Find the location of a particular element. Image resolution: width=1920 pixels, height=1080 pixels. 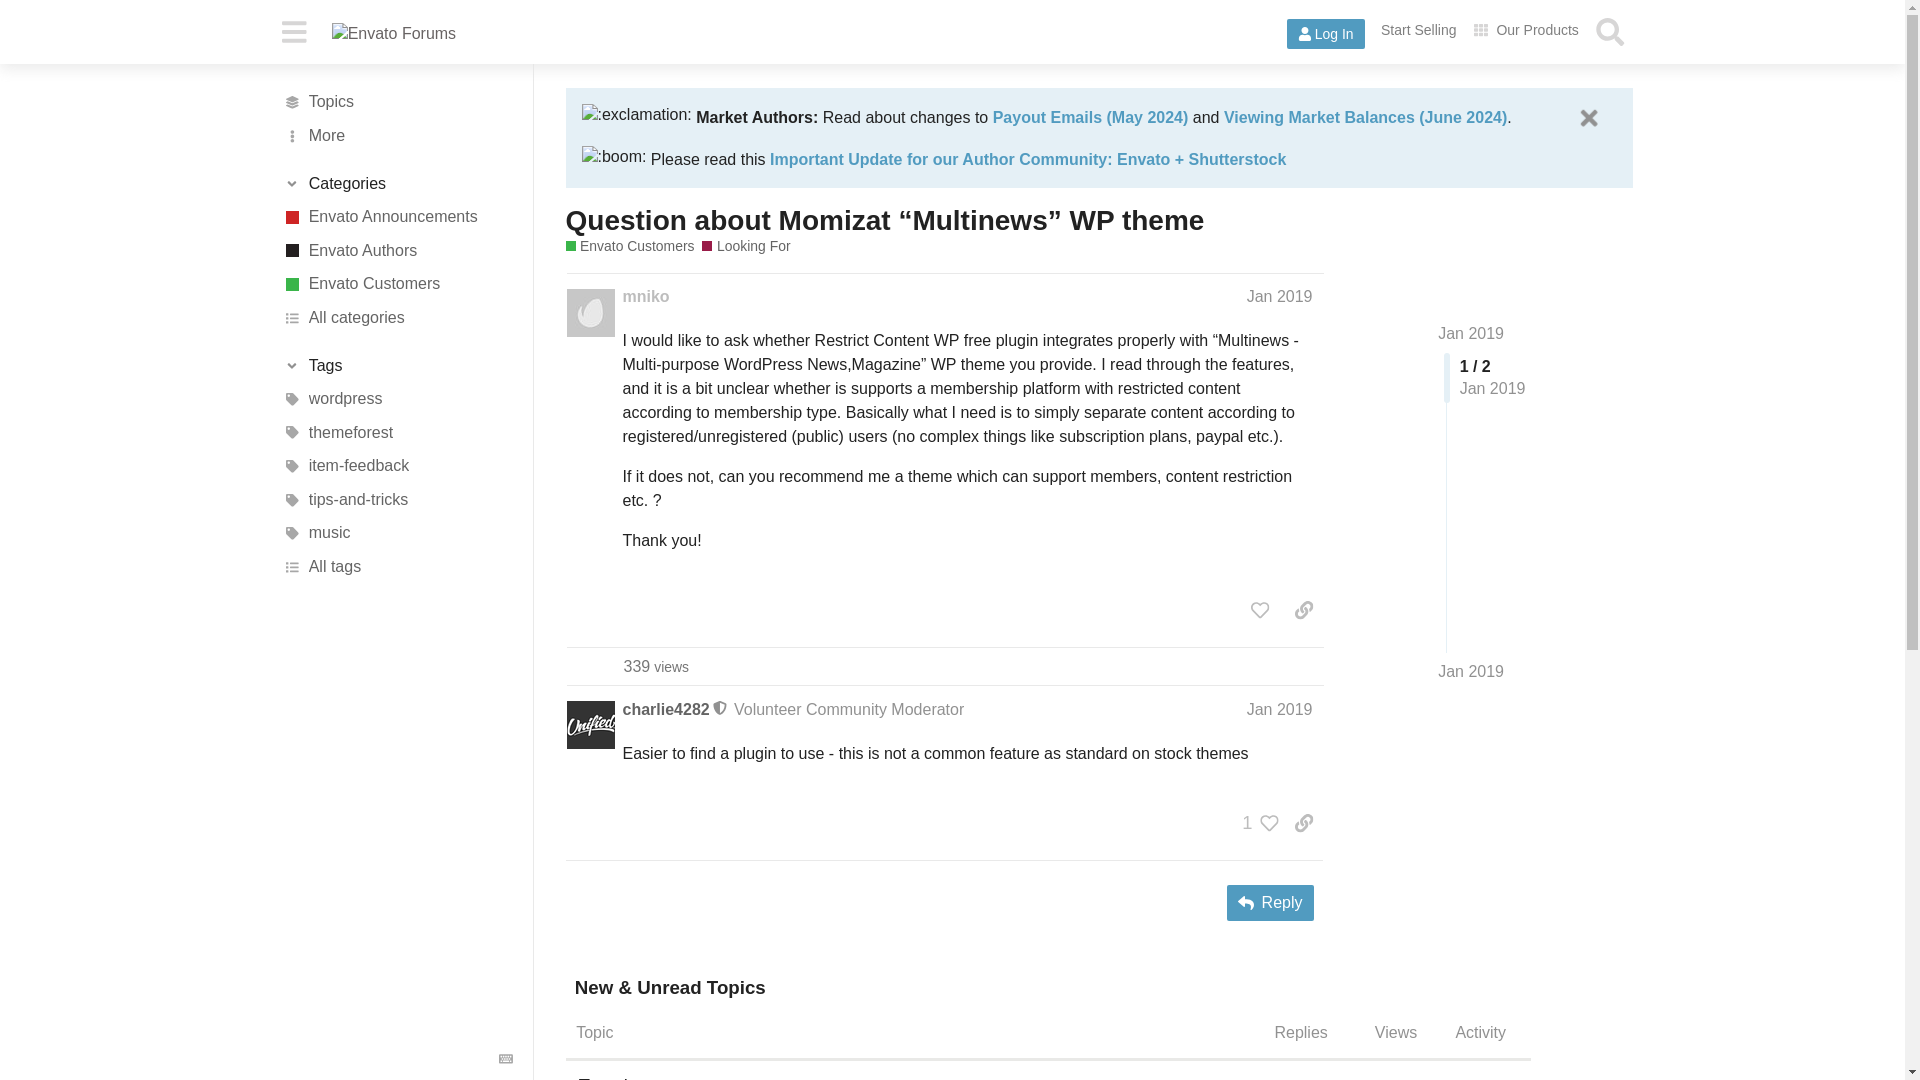

Envato Announcements is located at coordinates (397, 216).